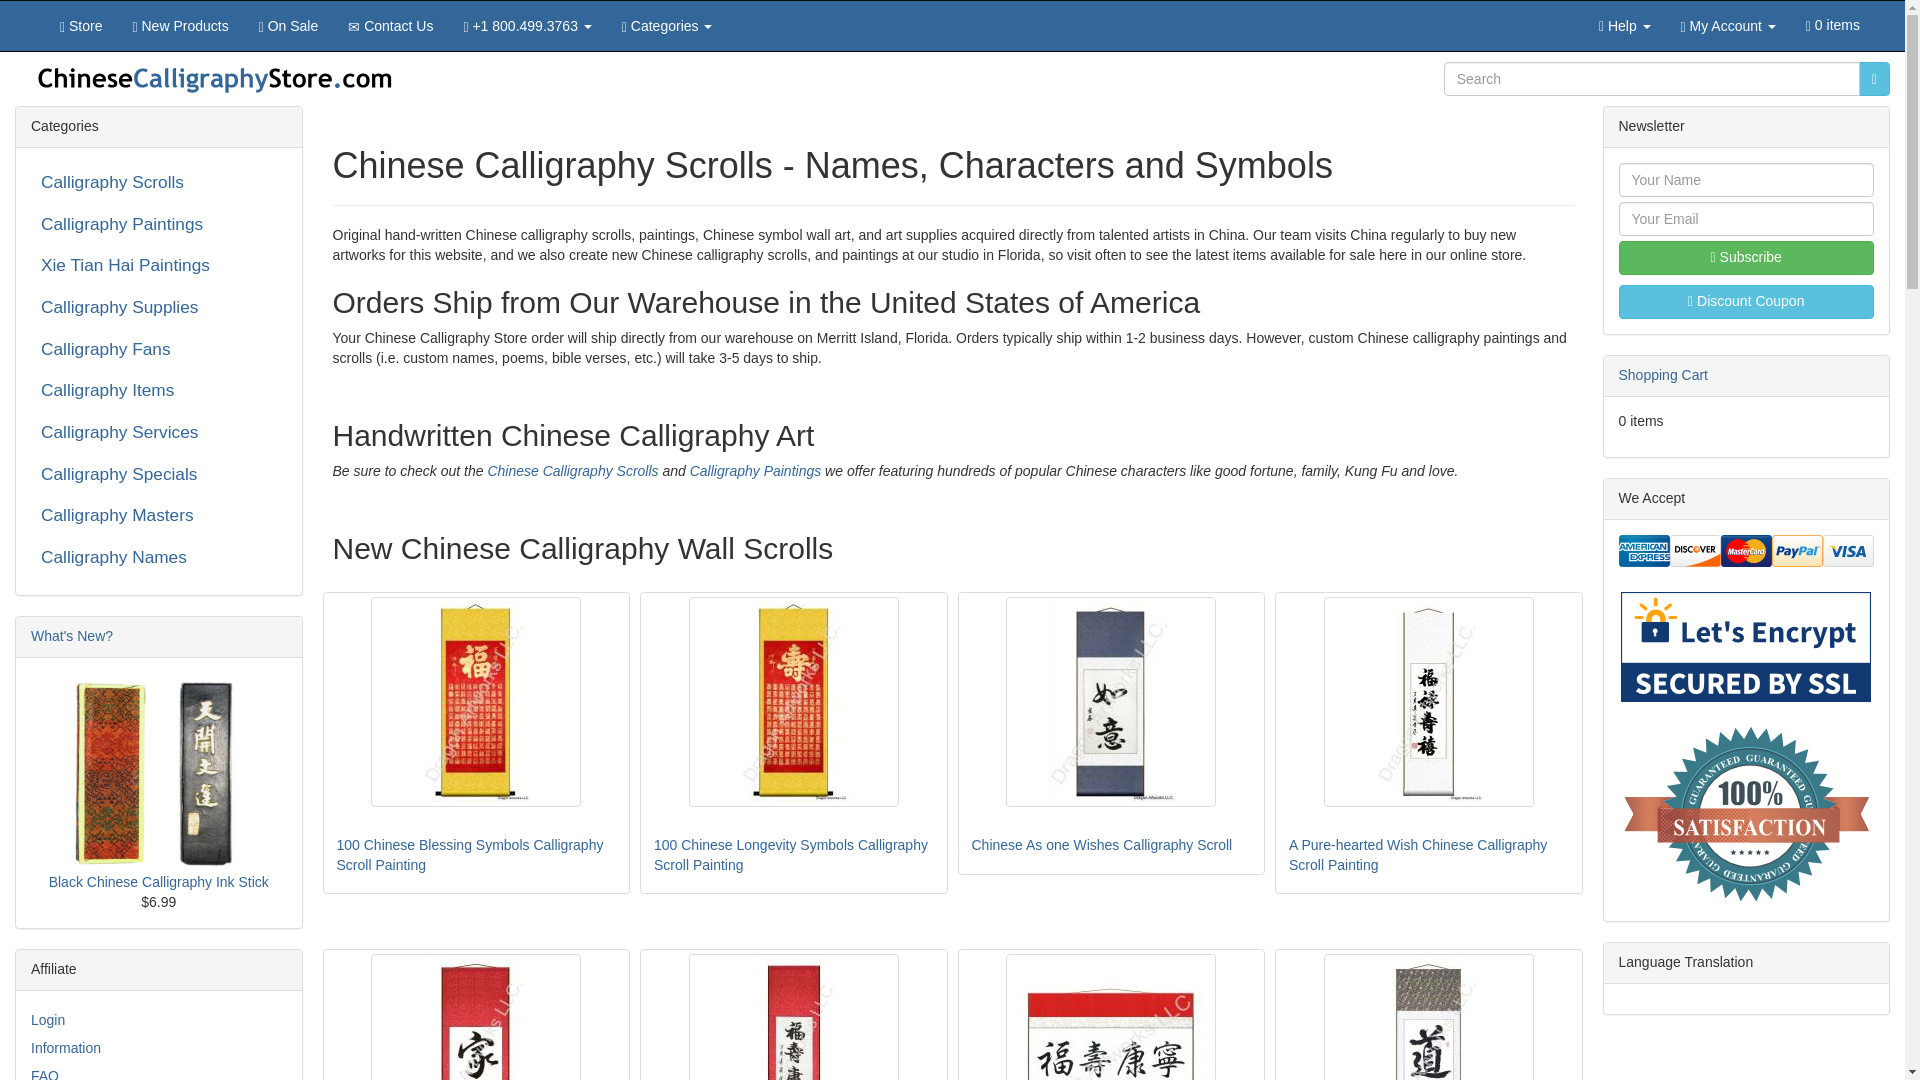 Image resolution: width=1920 pixels, height=1080 pixels. Describe the element at coordinates (476, 1016) in the screenshot. I see `Chinese Calligraphy Scroll Painting of Family` at that location.